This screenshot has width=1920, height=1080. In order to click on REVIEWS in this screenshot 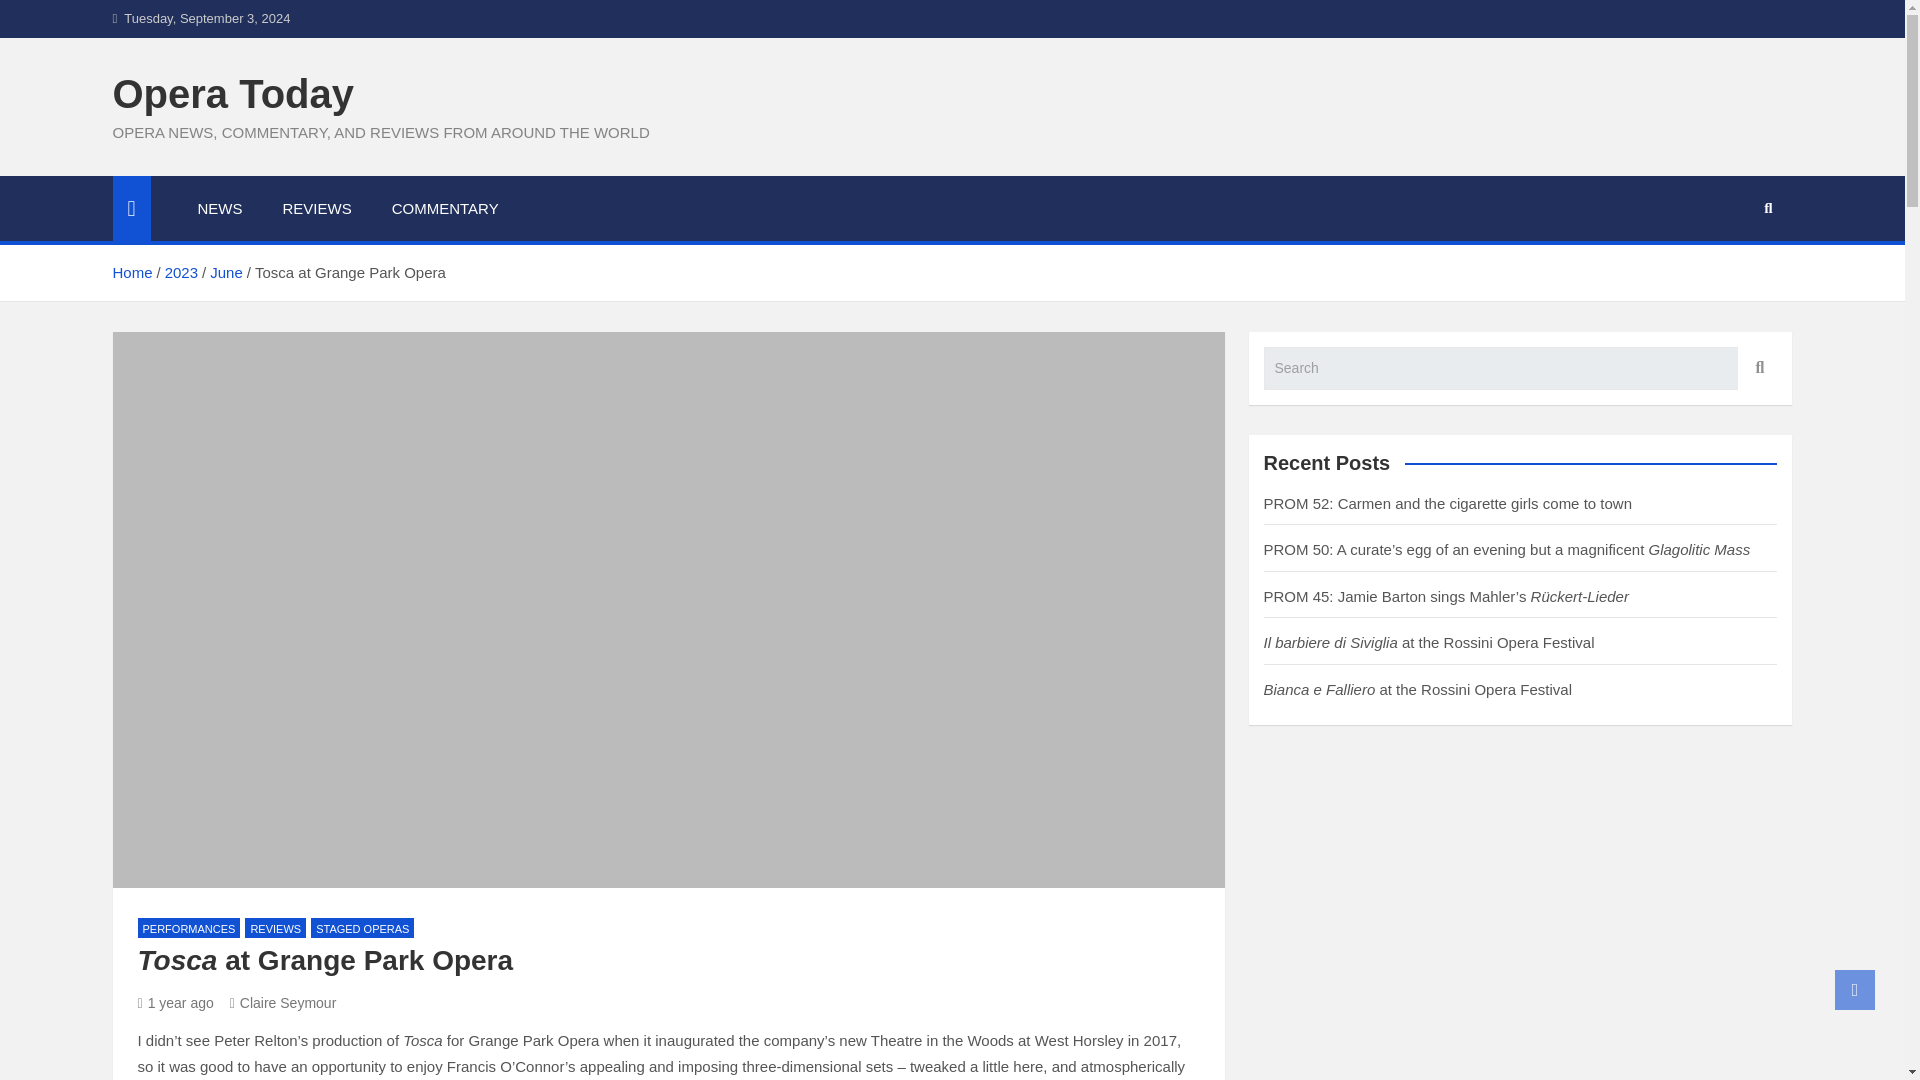, I will do `click(316, 208)`.